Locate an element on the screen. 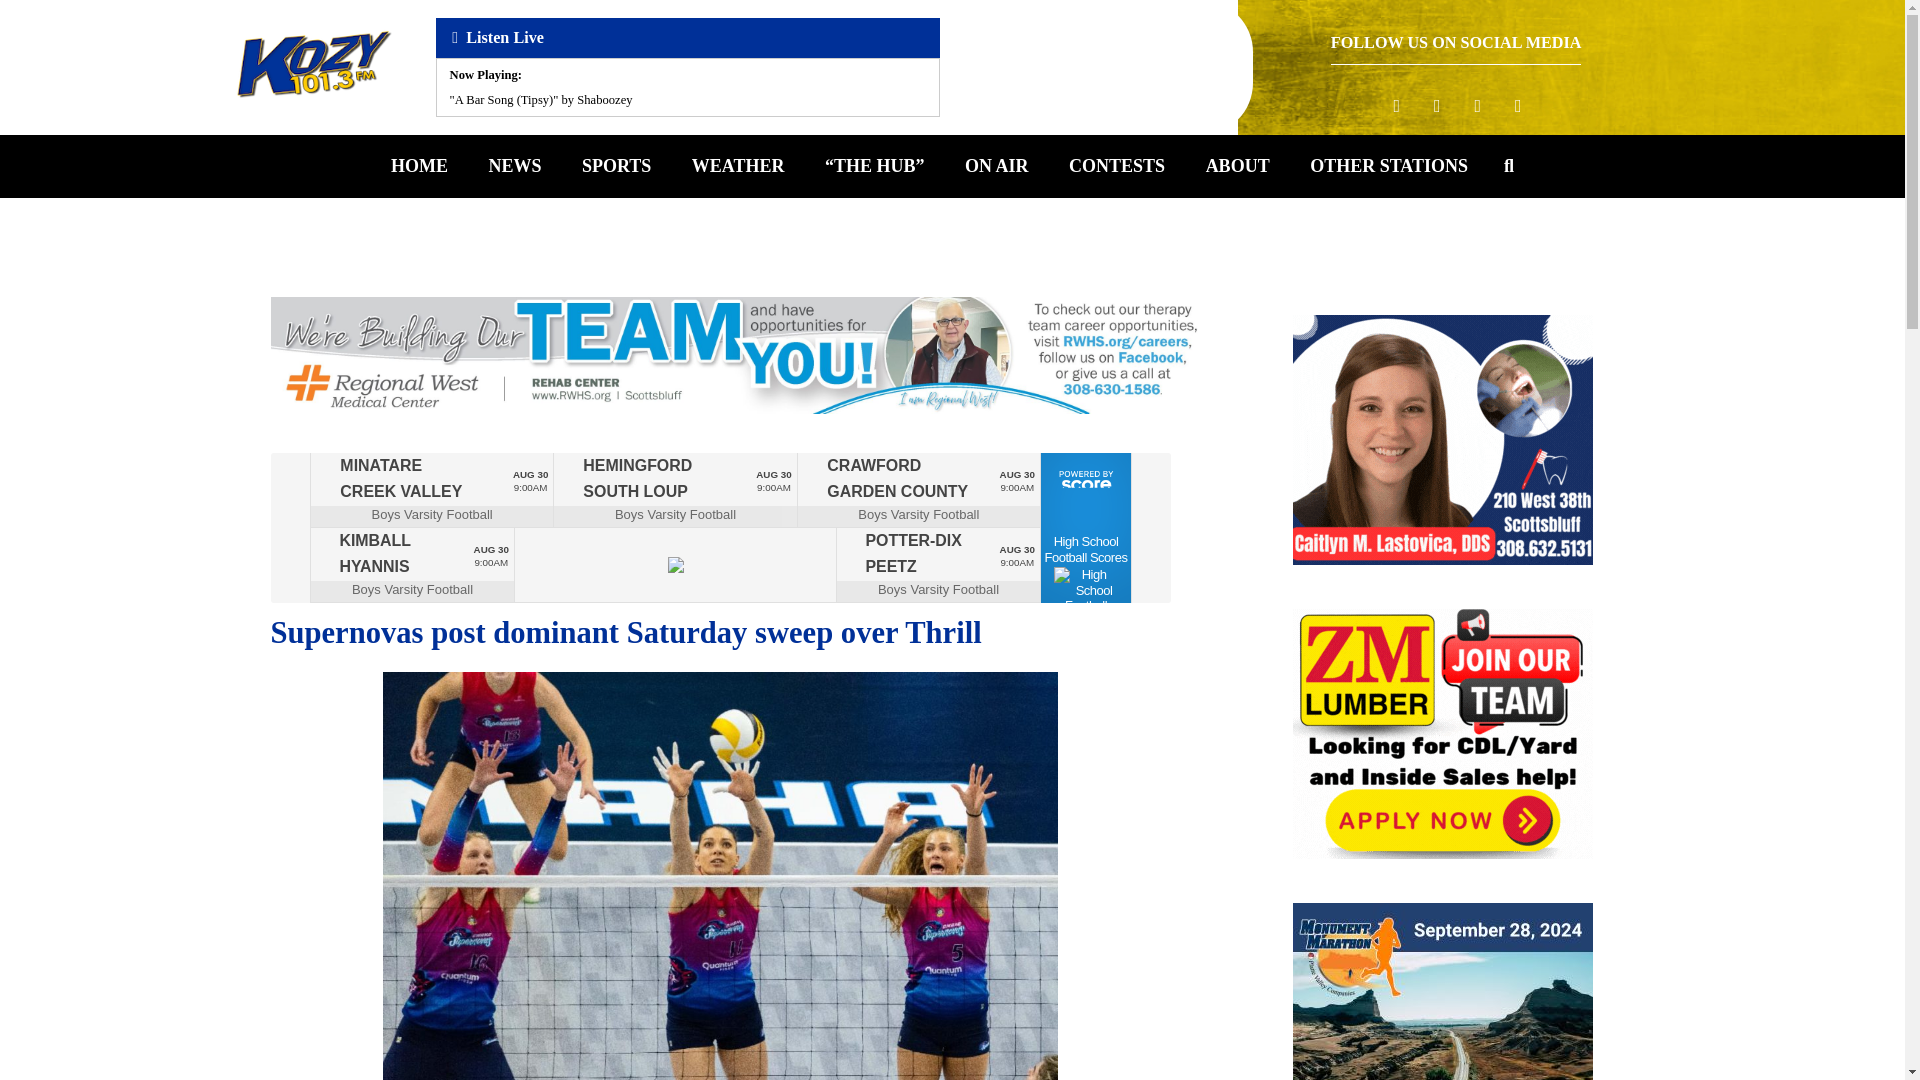  Listen Live is located at coordinates (688, 38).